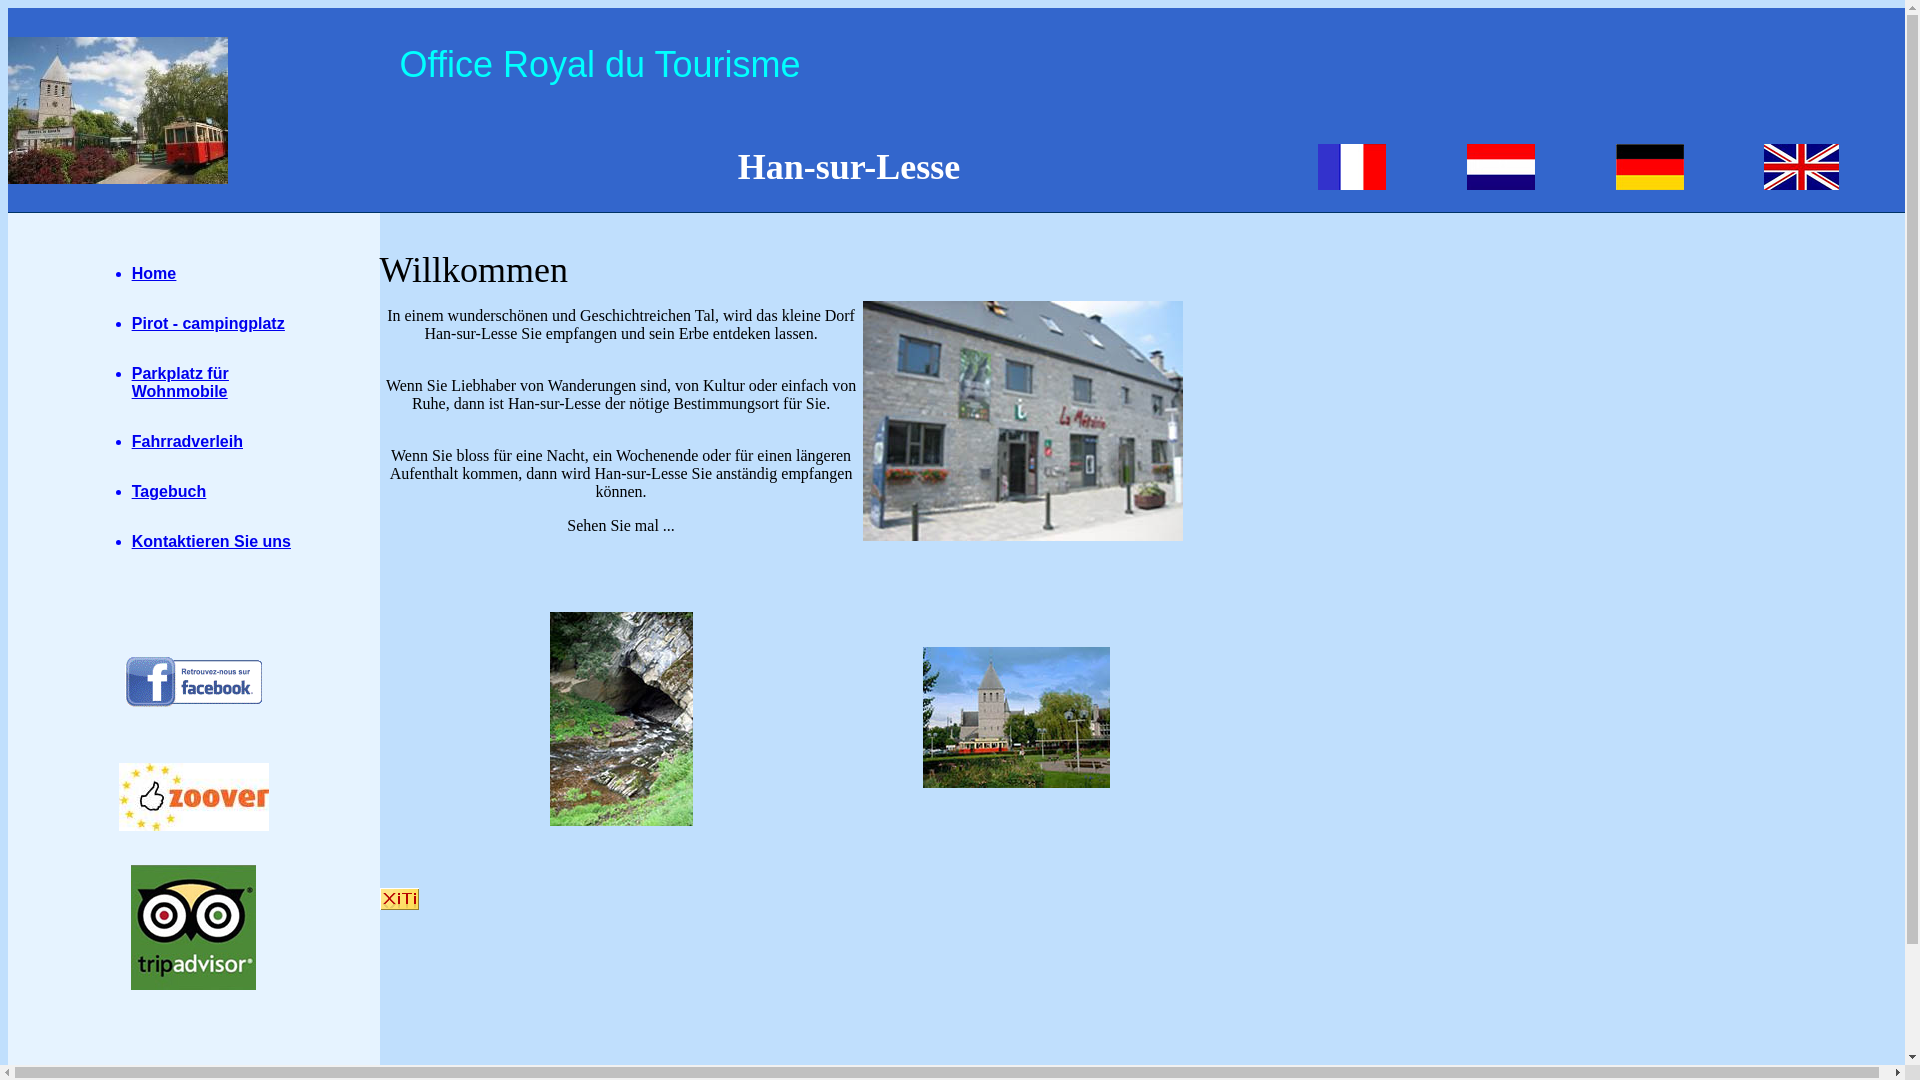  What do you see at coordinates (169, 492) in the screenshot?
I see `Tagebuch` at bounding box center [169, 492].